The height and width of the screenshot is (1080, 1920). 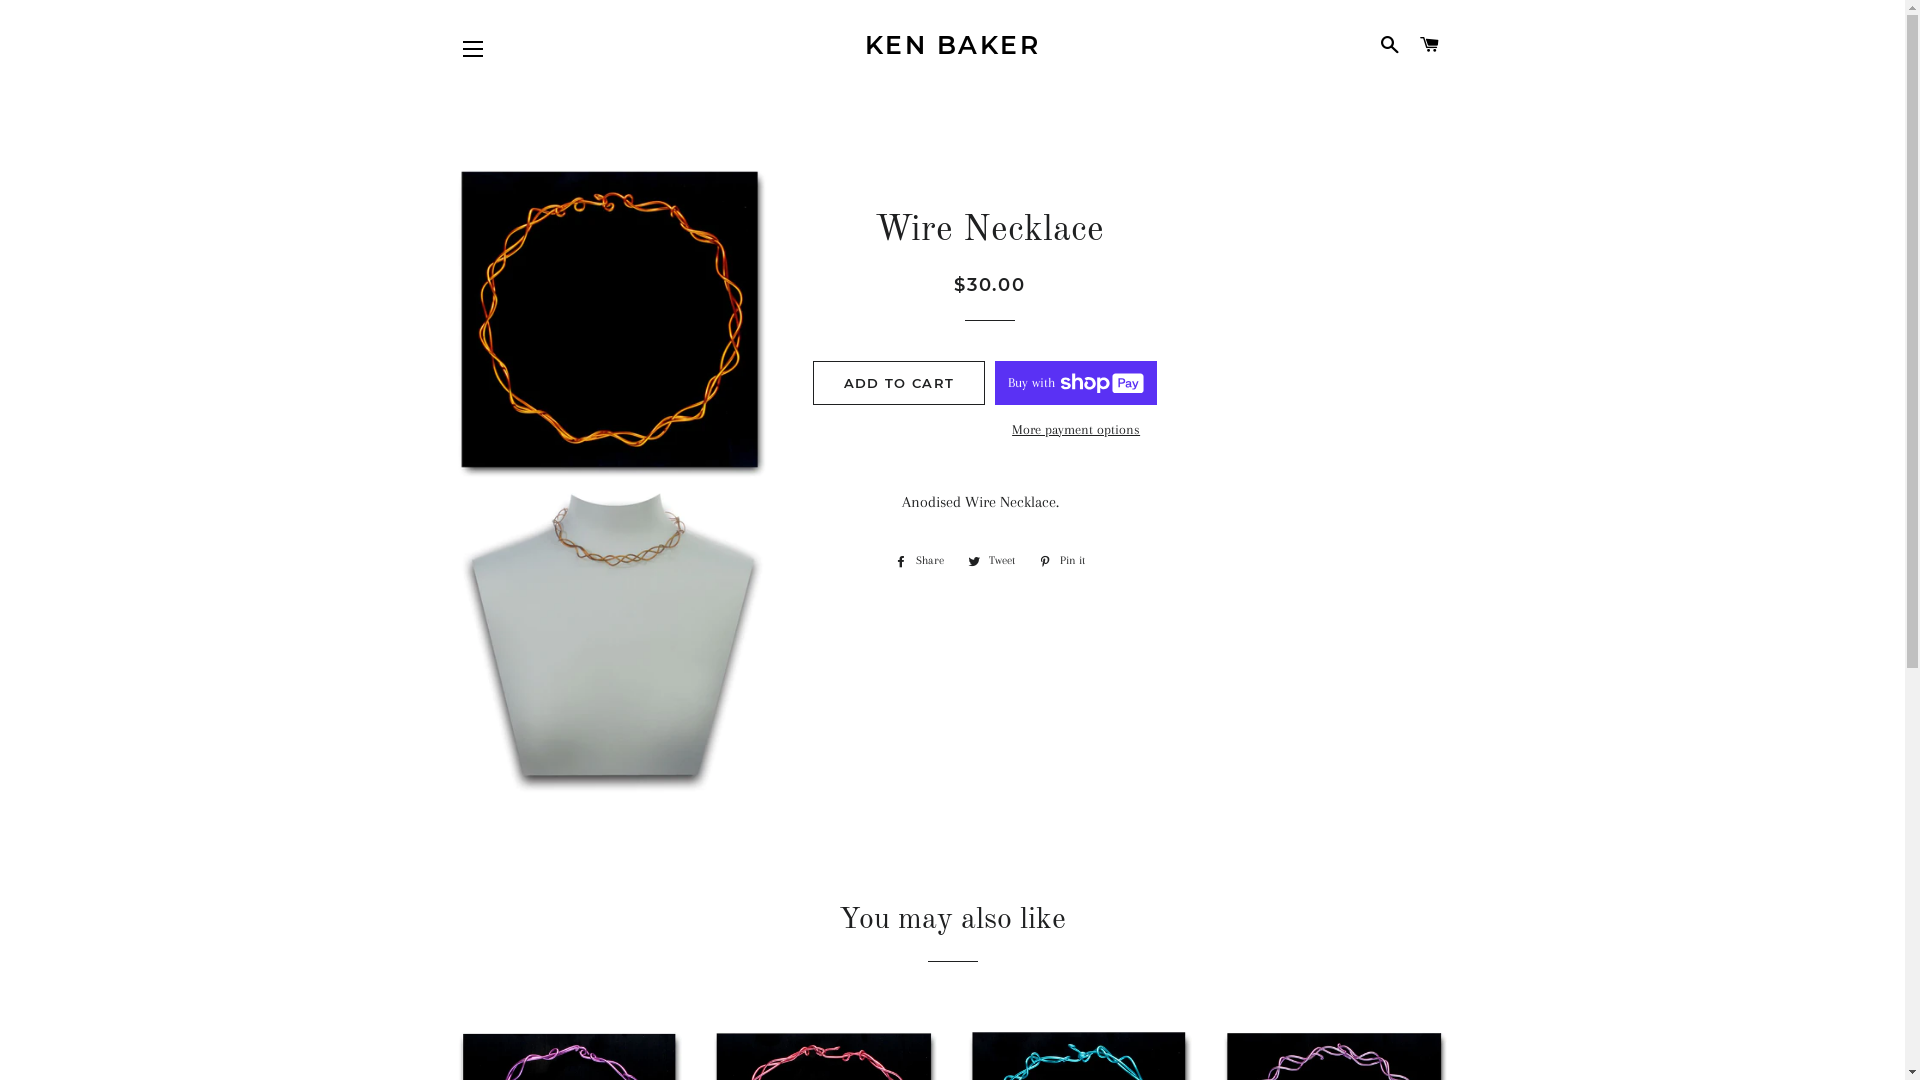 What do you see at coordinates (920, 561) in the screenshot?
I see `Share
Share on Facebook` at bounding box center [920, 561].